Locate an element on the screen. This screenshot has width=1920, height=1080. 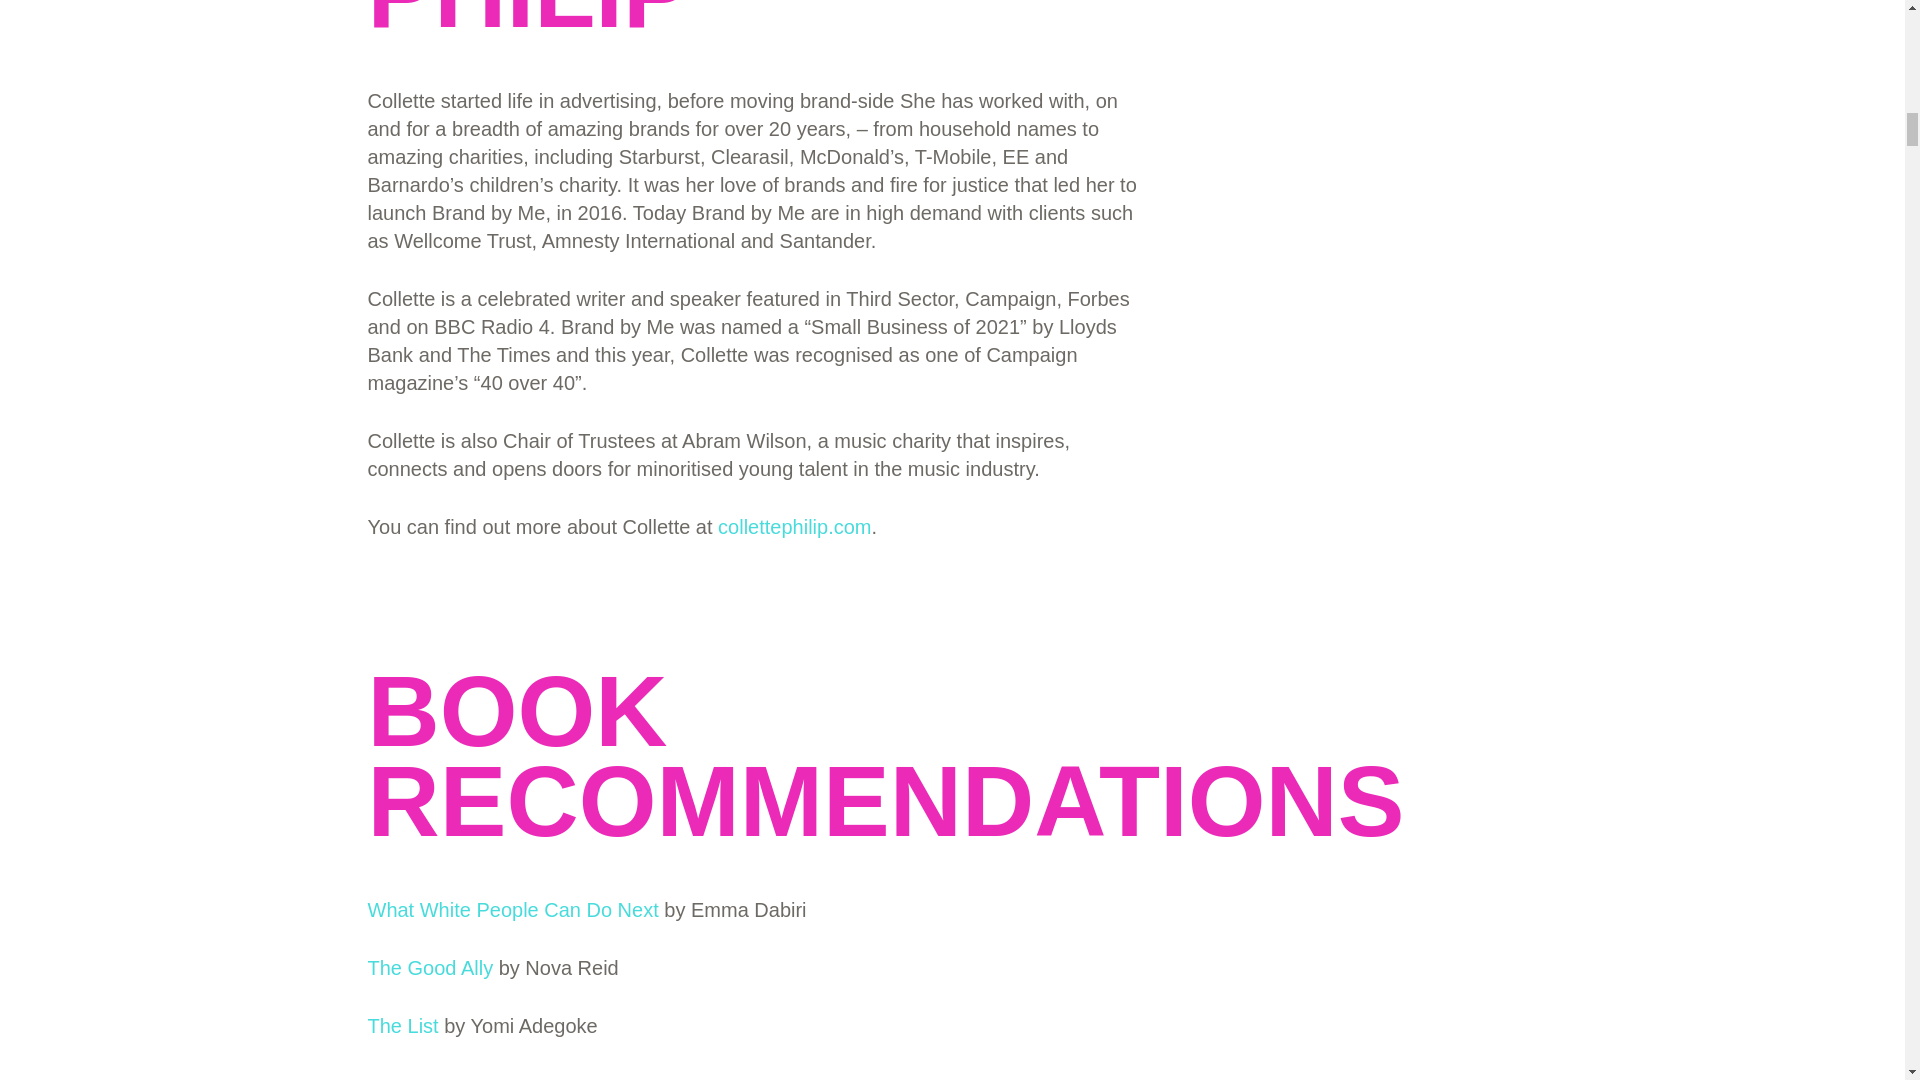
The Good Ally is located at coordinates (430, 967).